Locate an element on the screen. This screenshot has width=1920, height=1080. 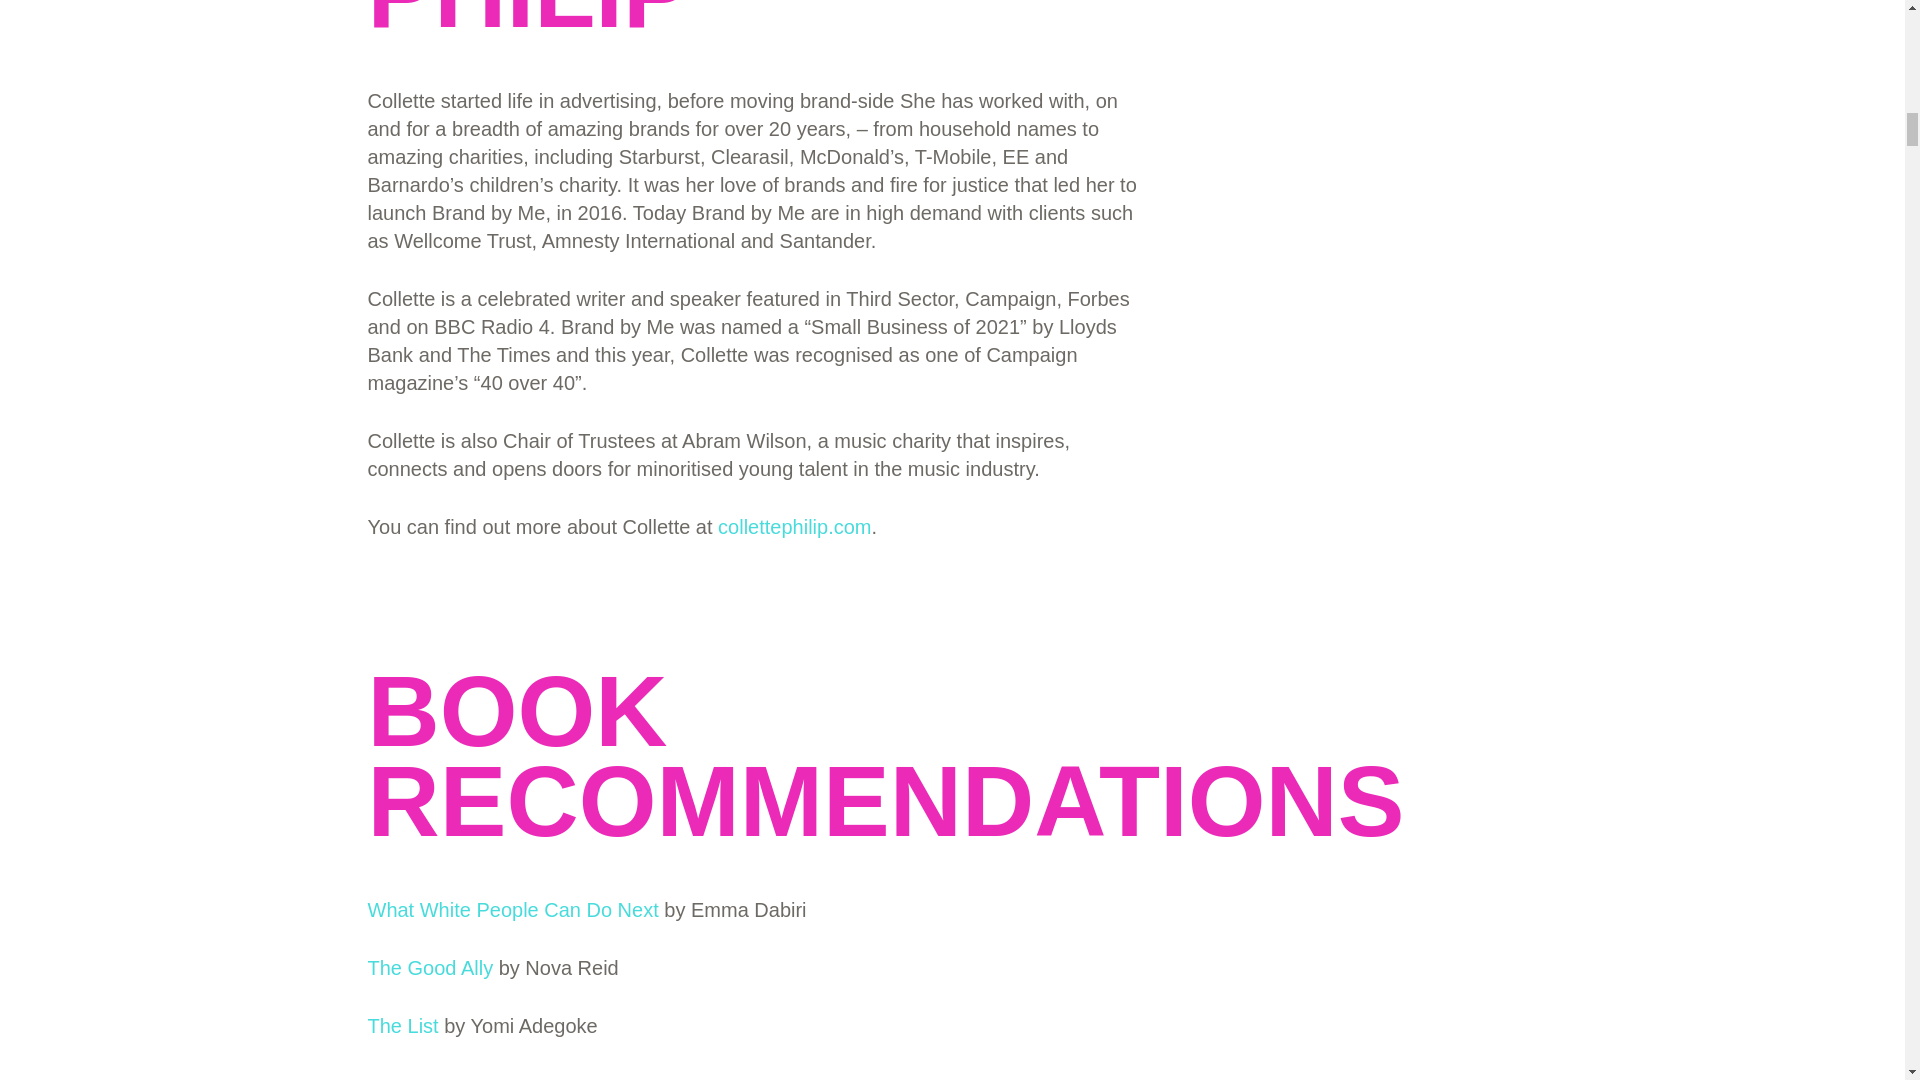
The Good Ally is located at coordinates (430, 967).